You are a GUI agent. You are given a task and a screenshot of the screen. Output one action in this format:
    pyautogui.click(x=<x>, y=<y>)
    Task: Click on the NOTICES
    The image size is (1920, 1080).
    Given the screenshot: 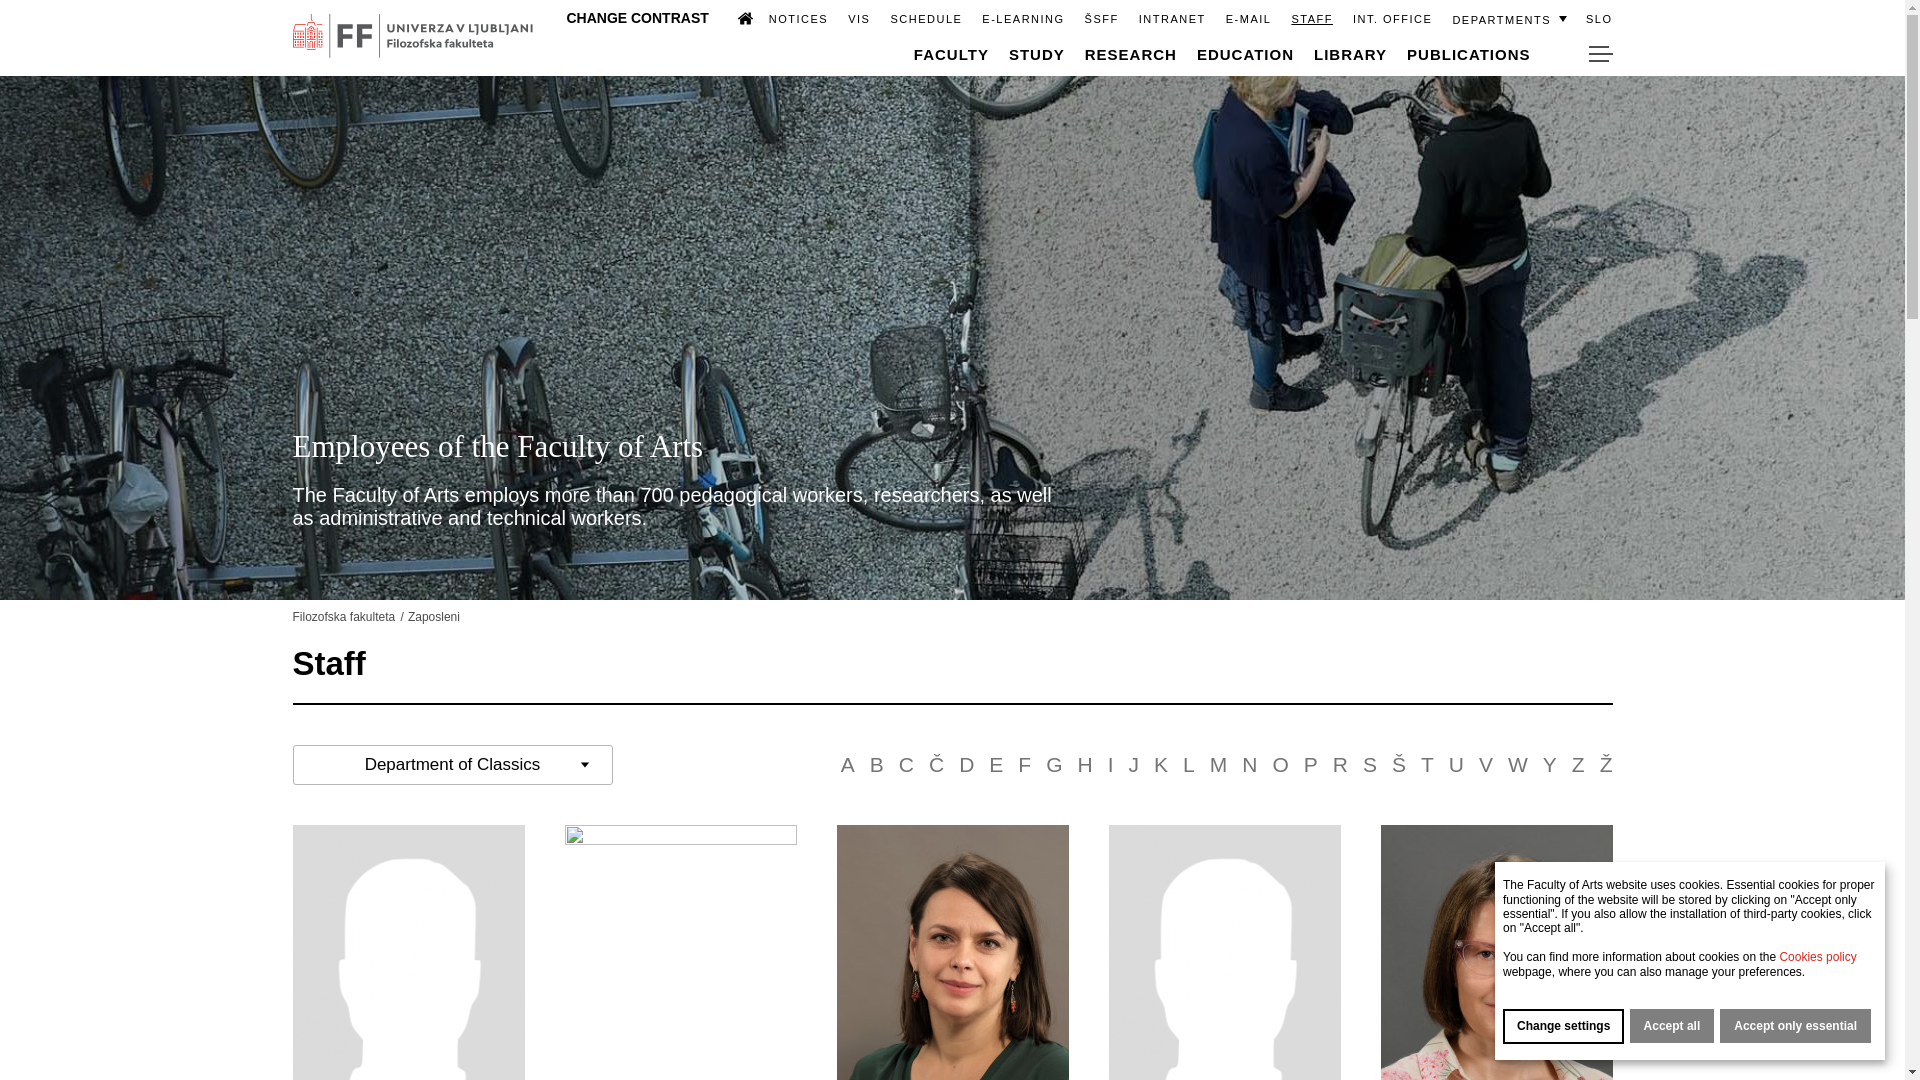 What is the action you would take?
    pyautogui.click(x=798, y=18)
    